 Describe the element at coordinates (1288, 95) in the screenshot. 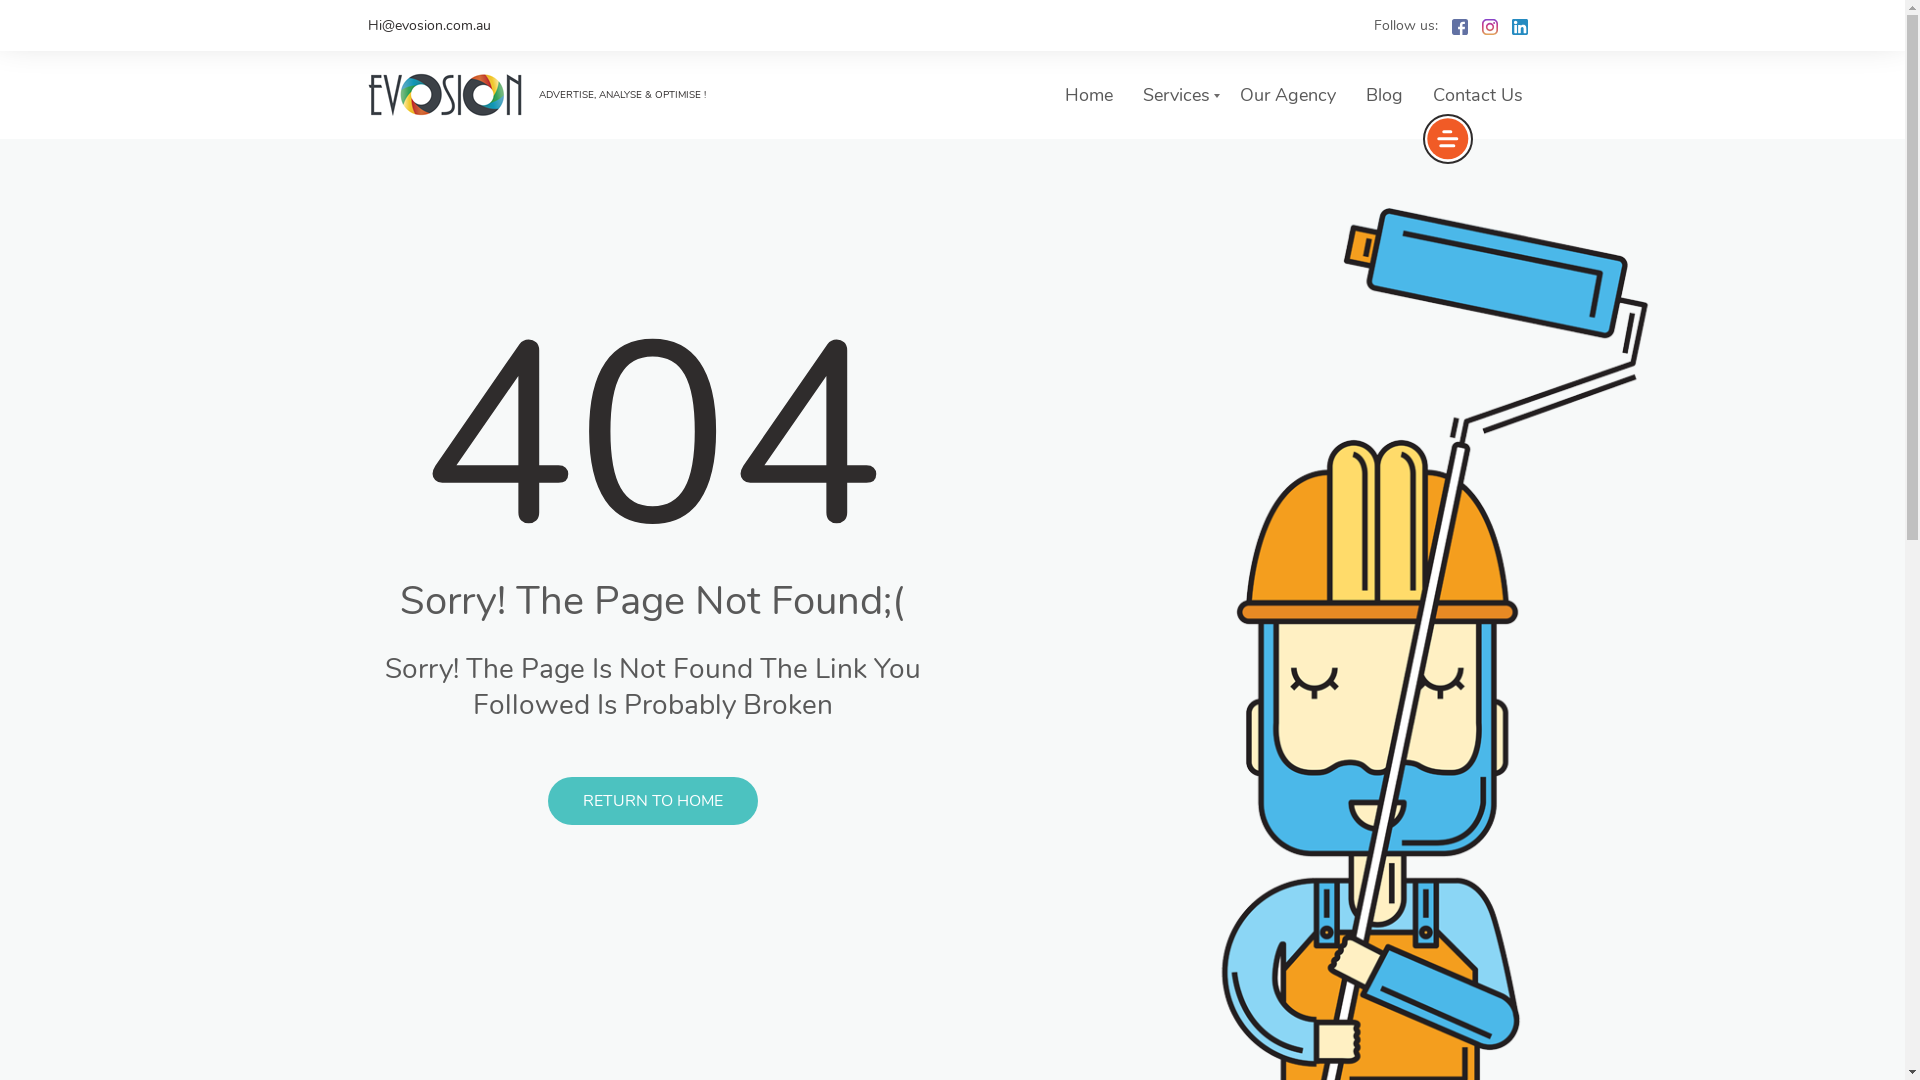

I see `Our Agency` at that location.